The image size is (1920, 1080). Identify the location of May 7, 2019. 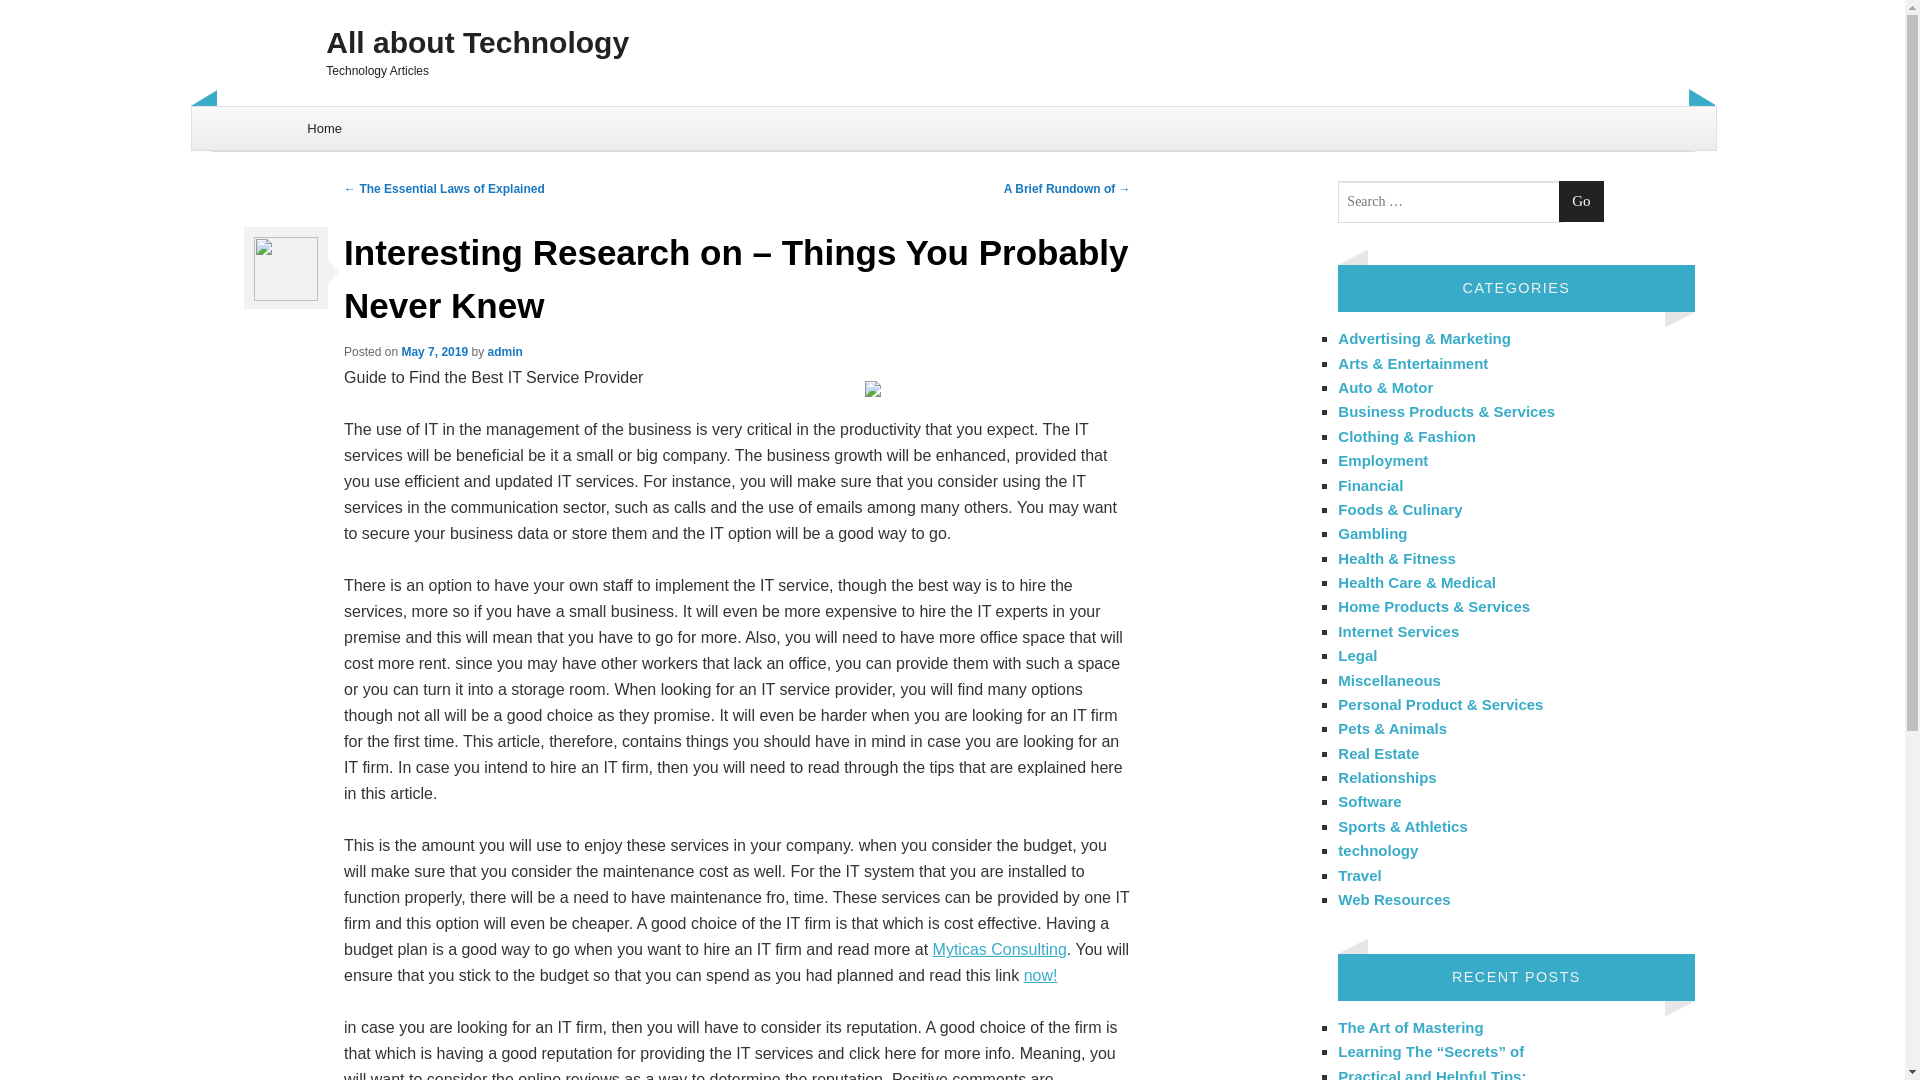
(434, 351).